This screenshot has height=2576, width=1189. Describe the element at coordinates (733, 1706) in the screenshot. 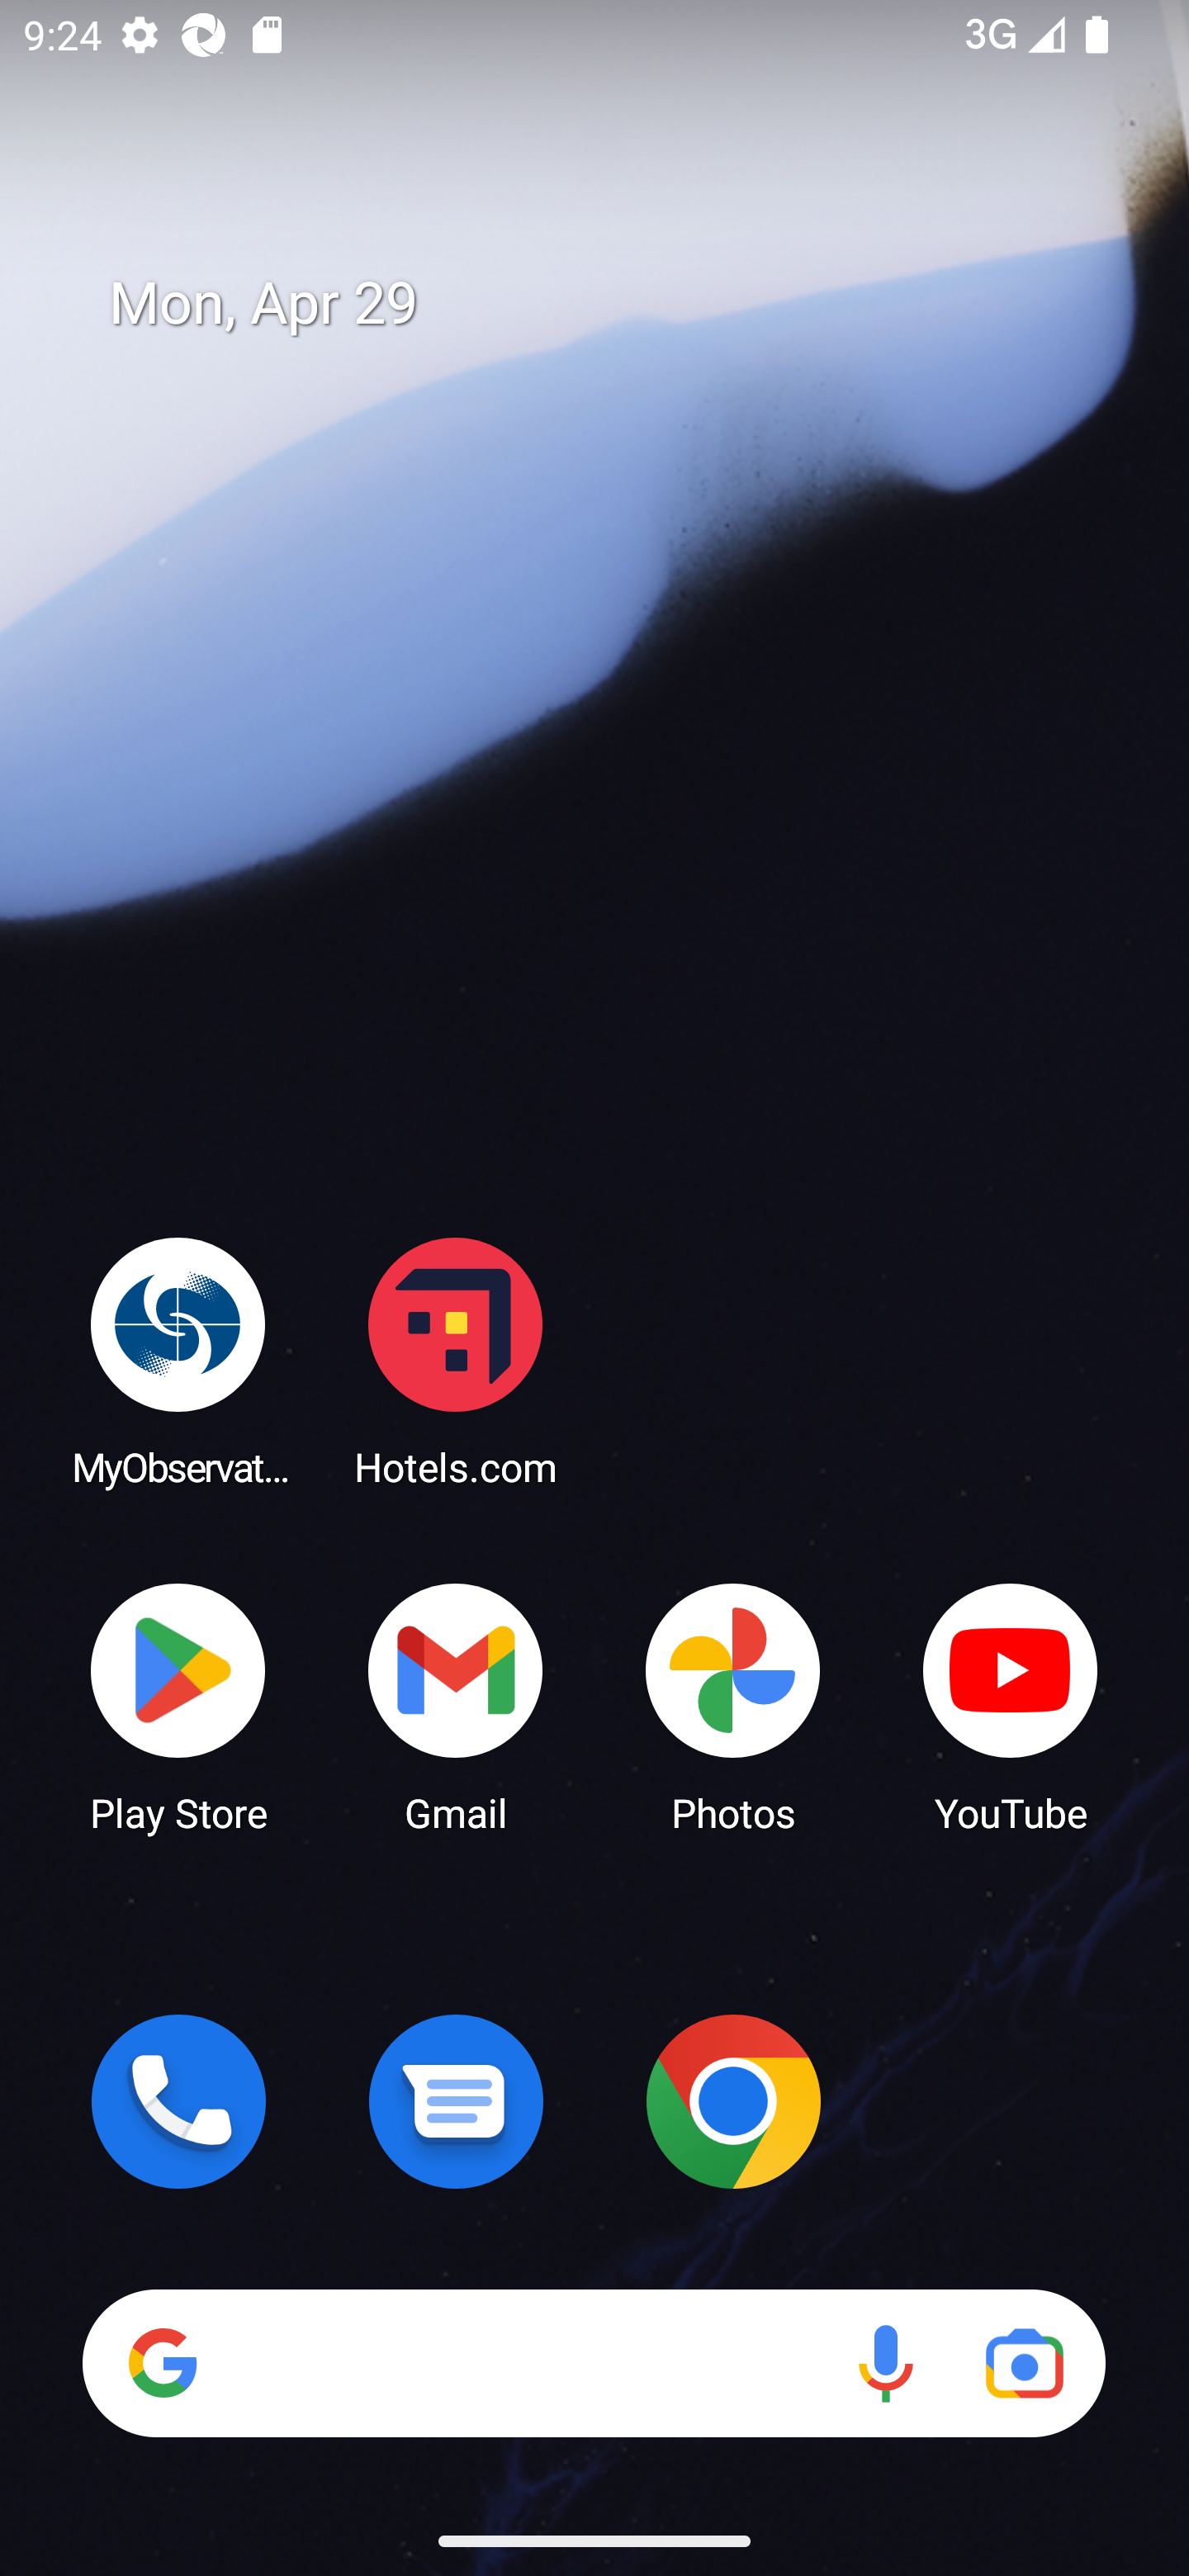

I see `Photos` at that location.